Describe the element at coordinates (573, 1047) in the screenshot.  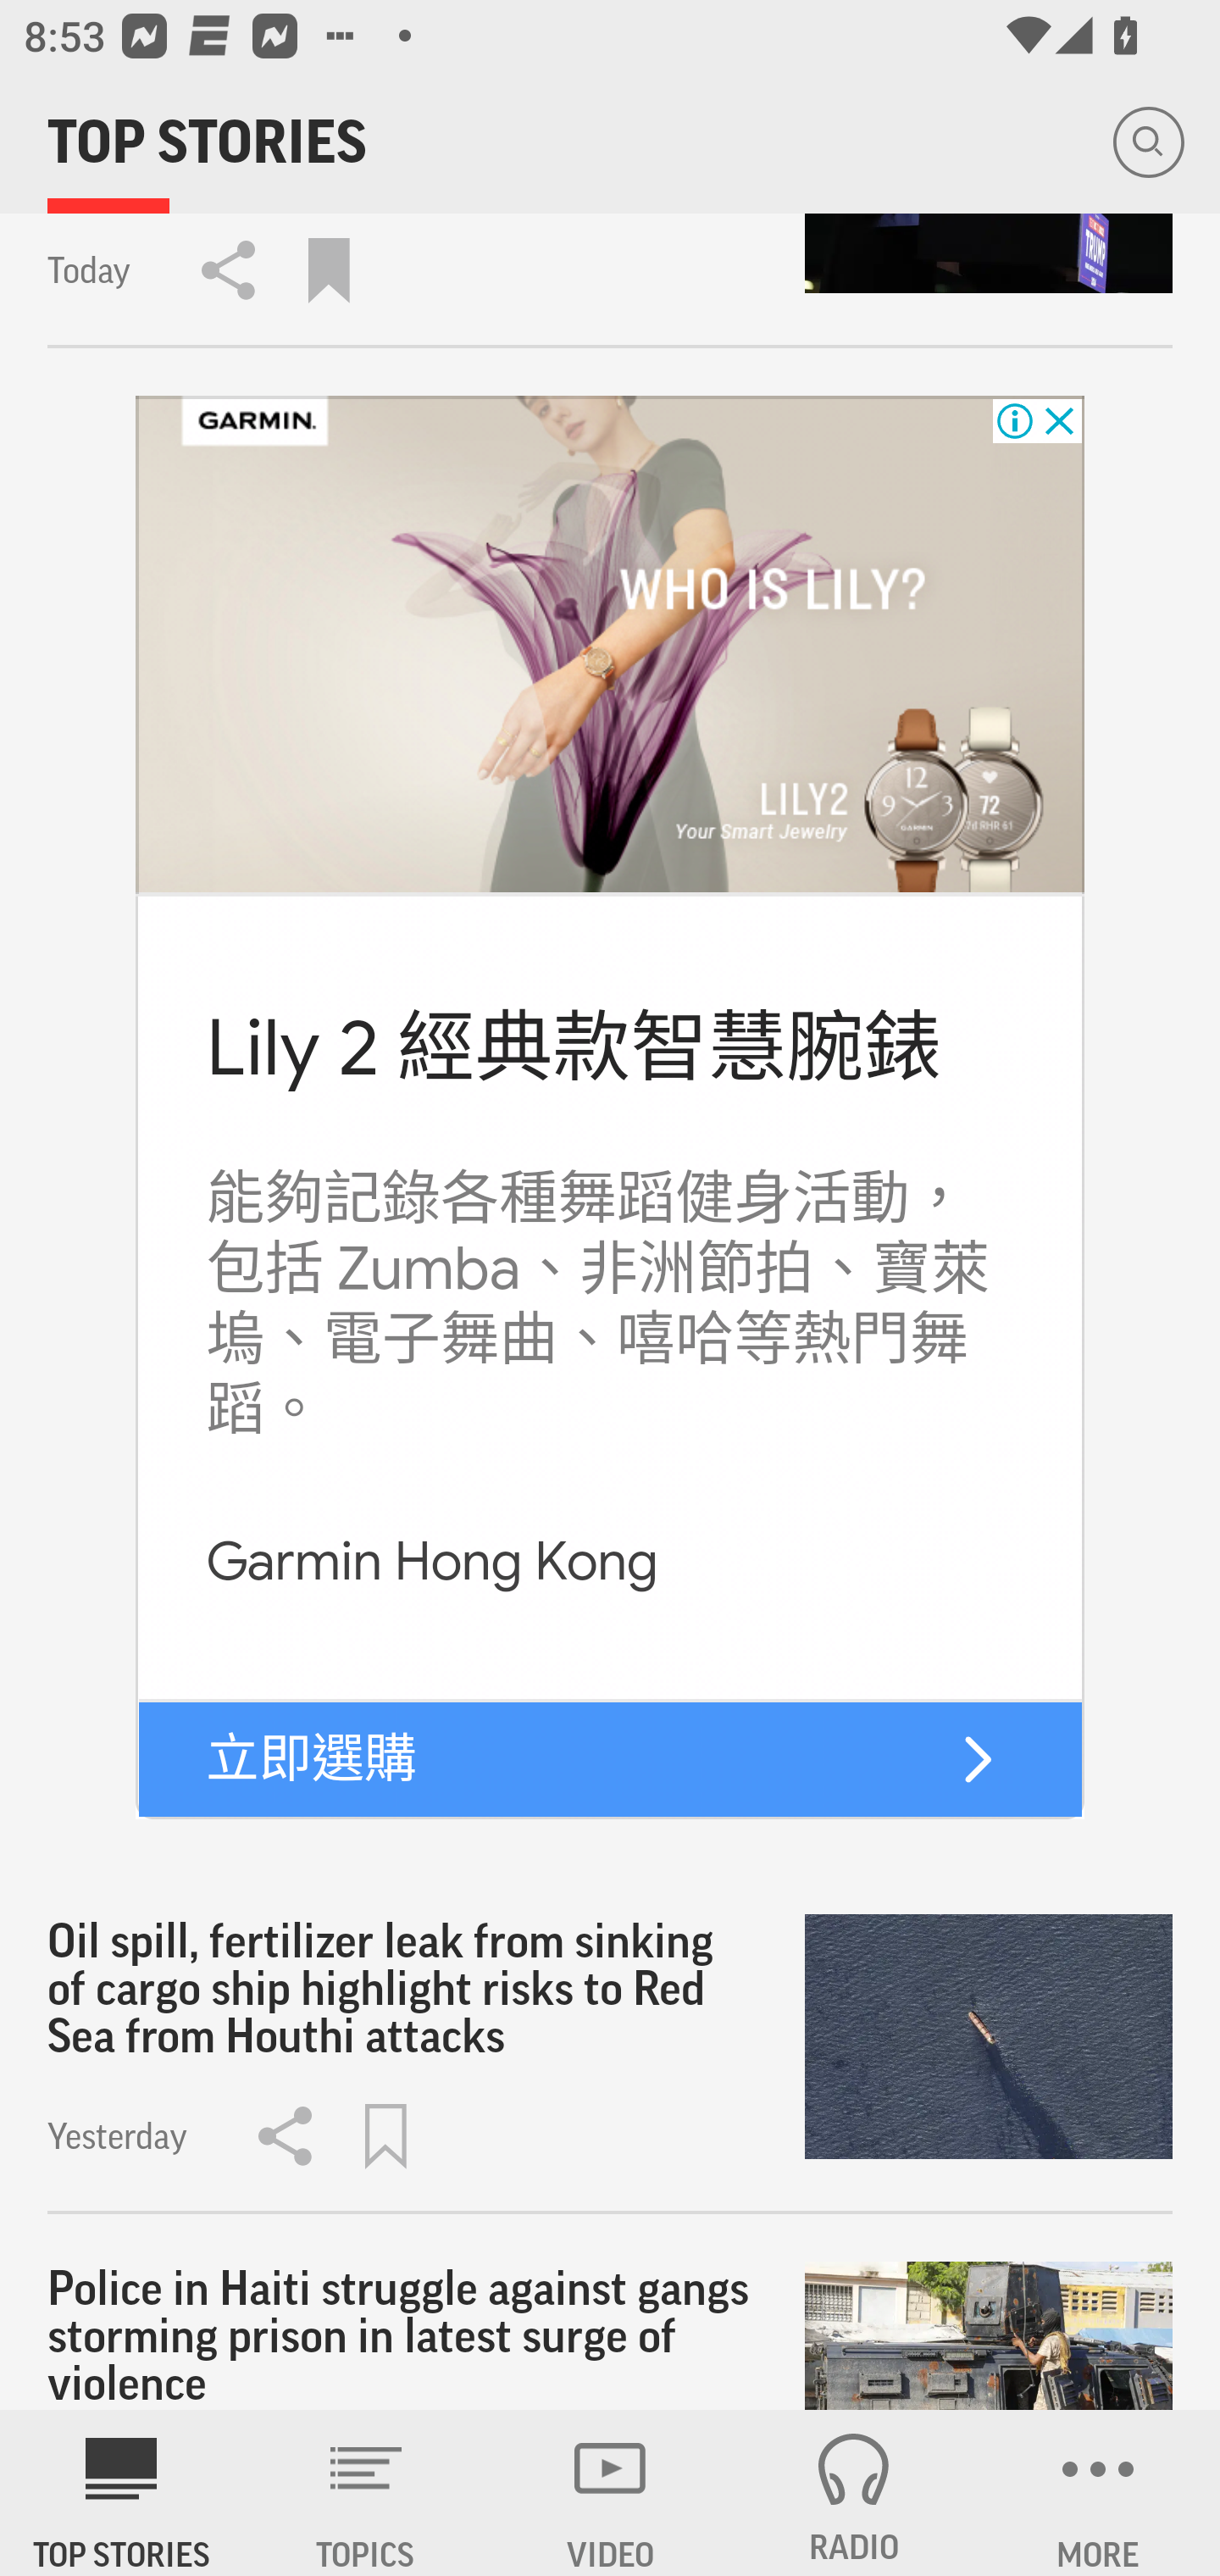
I see `Lily 2 經典款智慧腕錶` at that location.